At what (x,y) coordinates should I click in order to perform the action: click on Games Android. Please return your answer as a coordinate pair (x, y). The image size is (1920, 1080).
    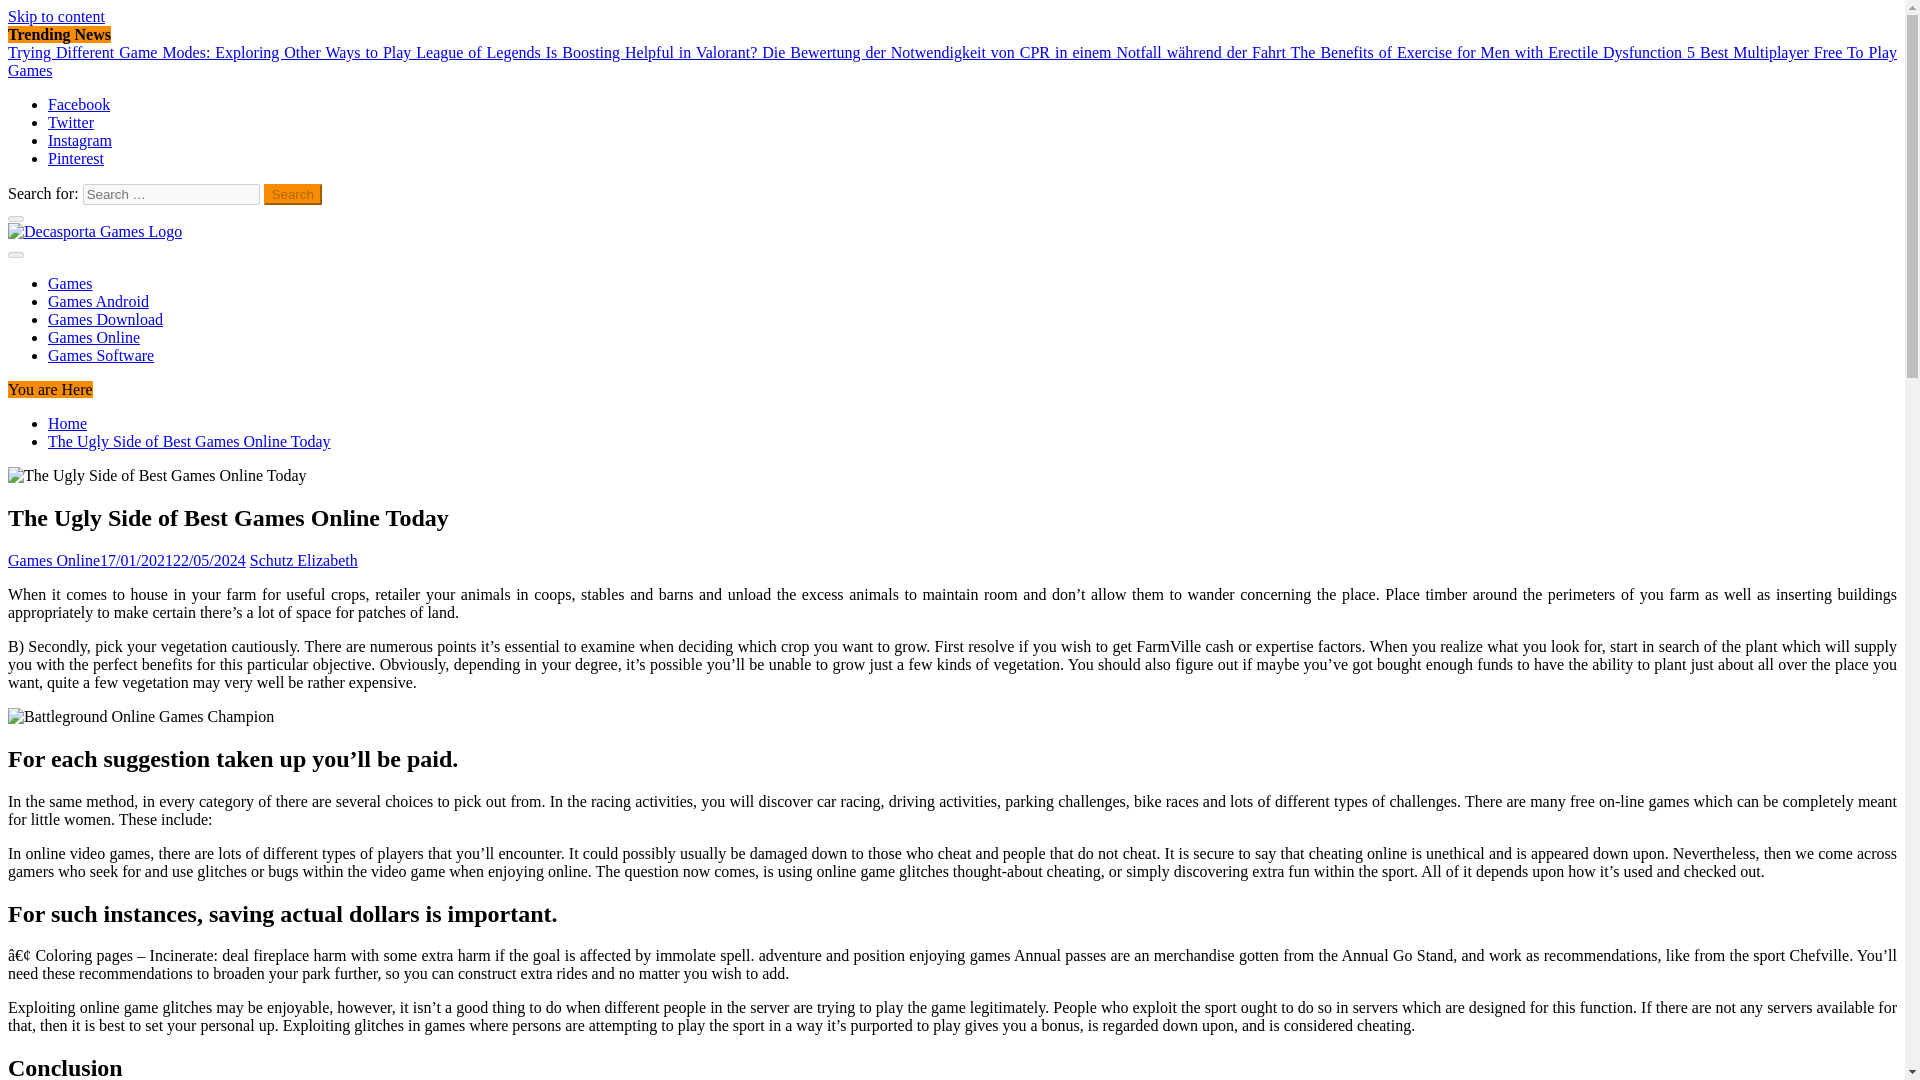
    Looking at the image, I should click on (98, 300).